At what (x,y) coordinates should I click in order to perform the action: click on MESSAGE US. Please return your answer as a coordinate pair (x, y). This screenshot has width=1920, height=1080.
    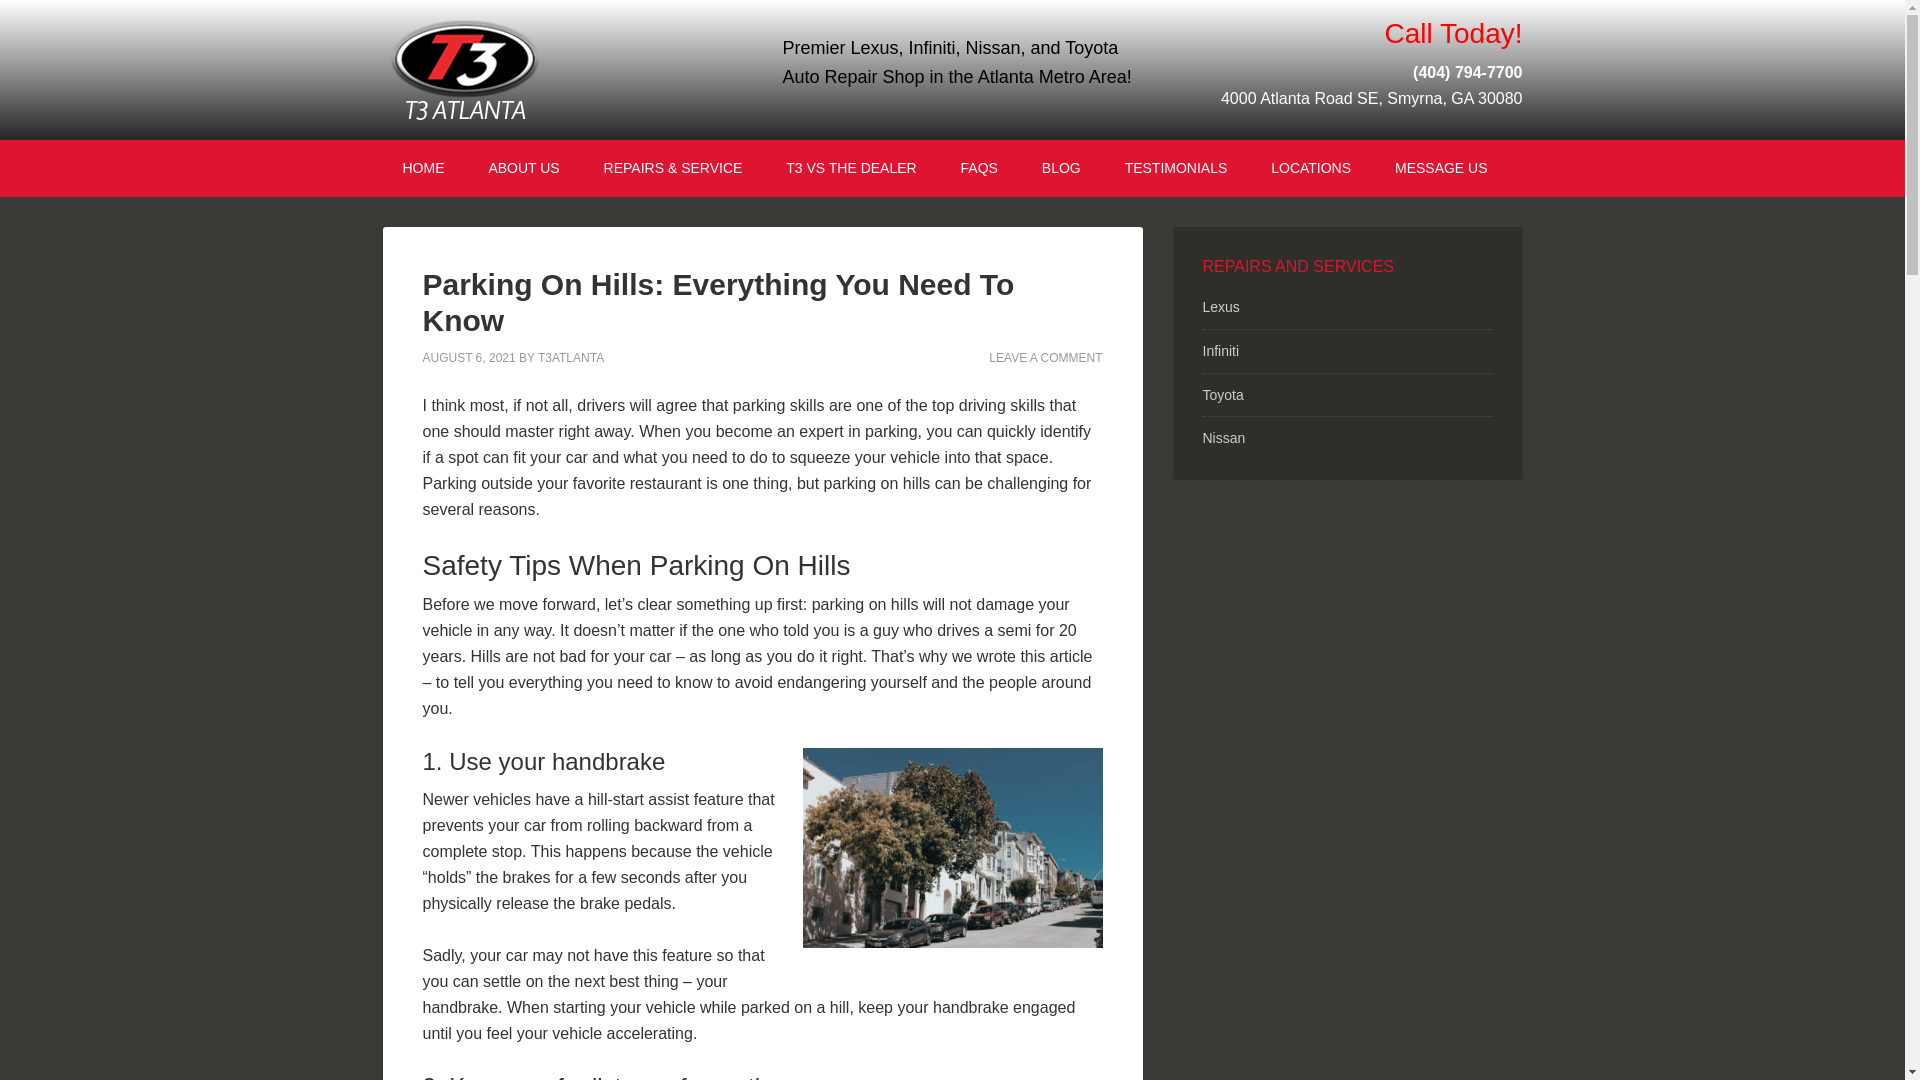
    Looking at the image, I should click on (1440, 168).